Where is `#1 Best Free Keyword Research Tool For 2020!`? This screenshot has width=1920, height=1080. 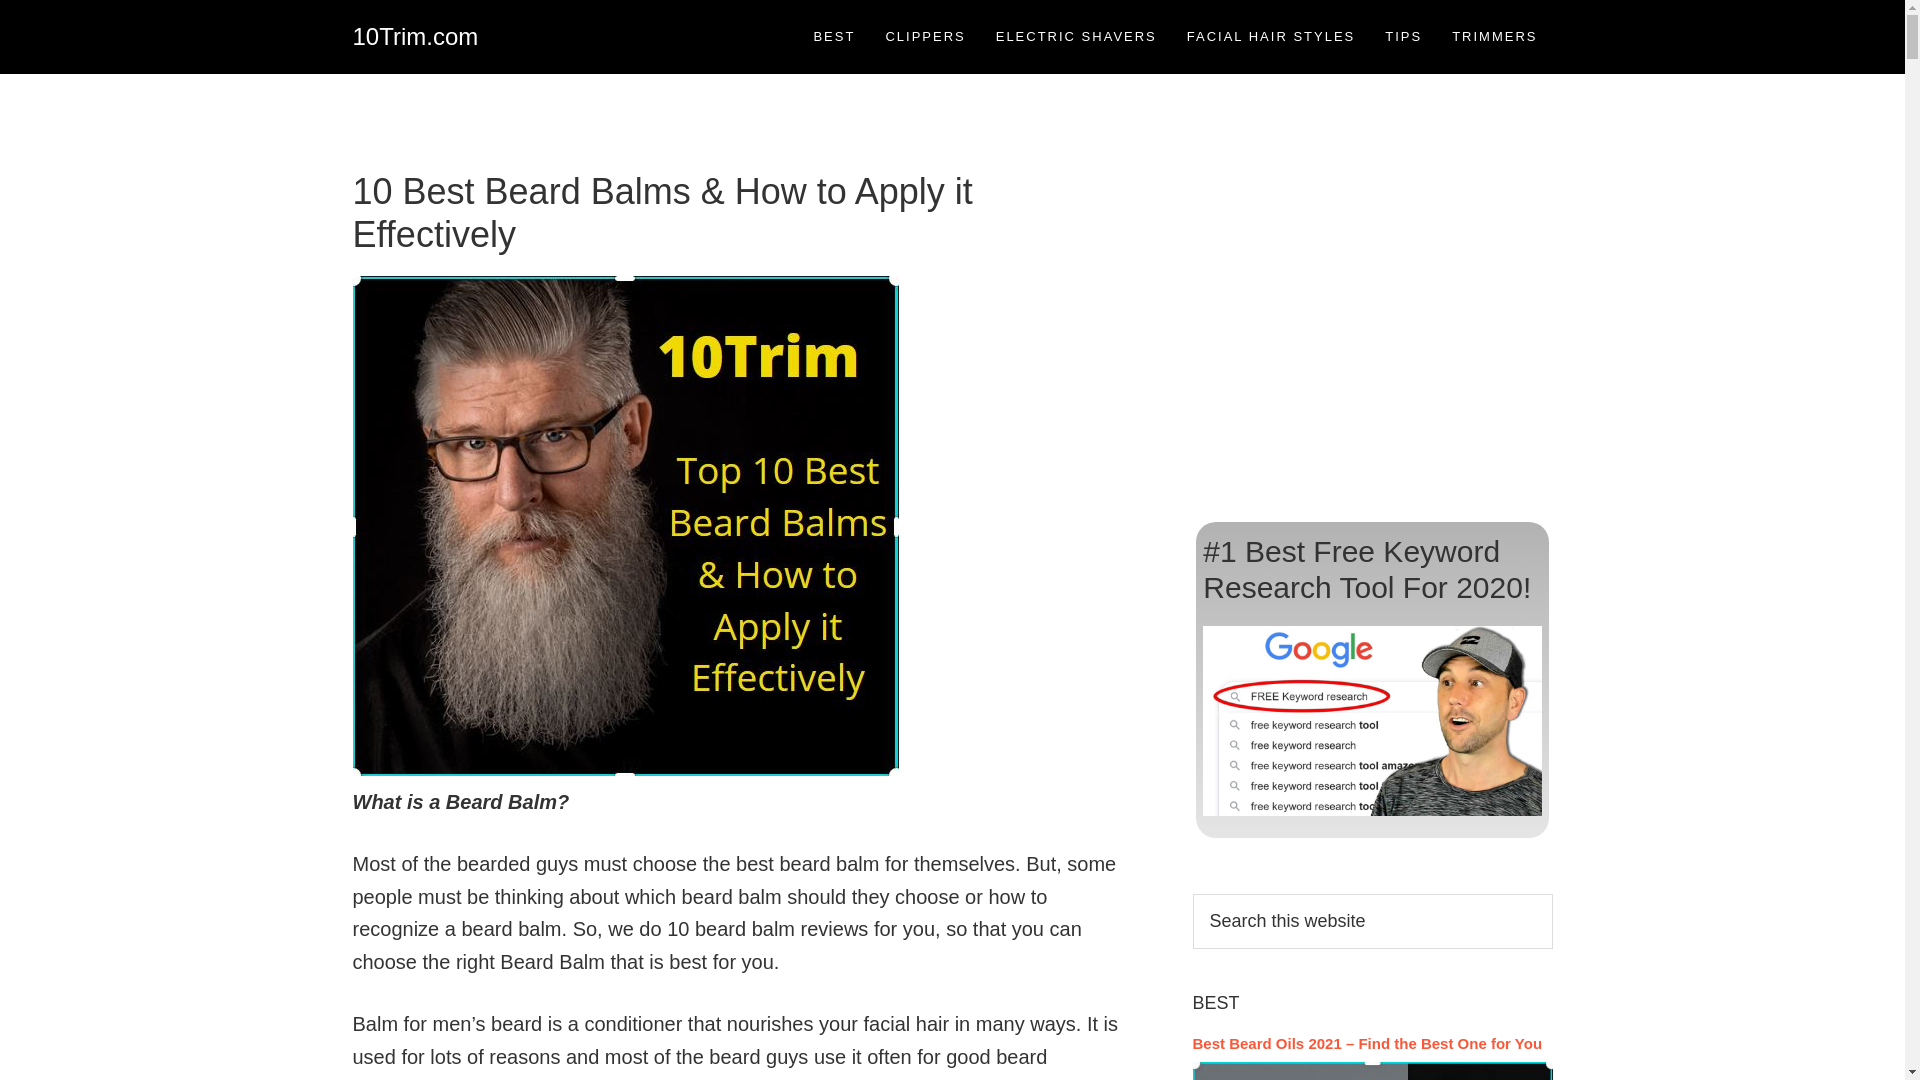
#1 Best Free Keyword Research Tool For 2020! is located at coordinates (1372, 721).